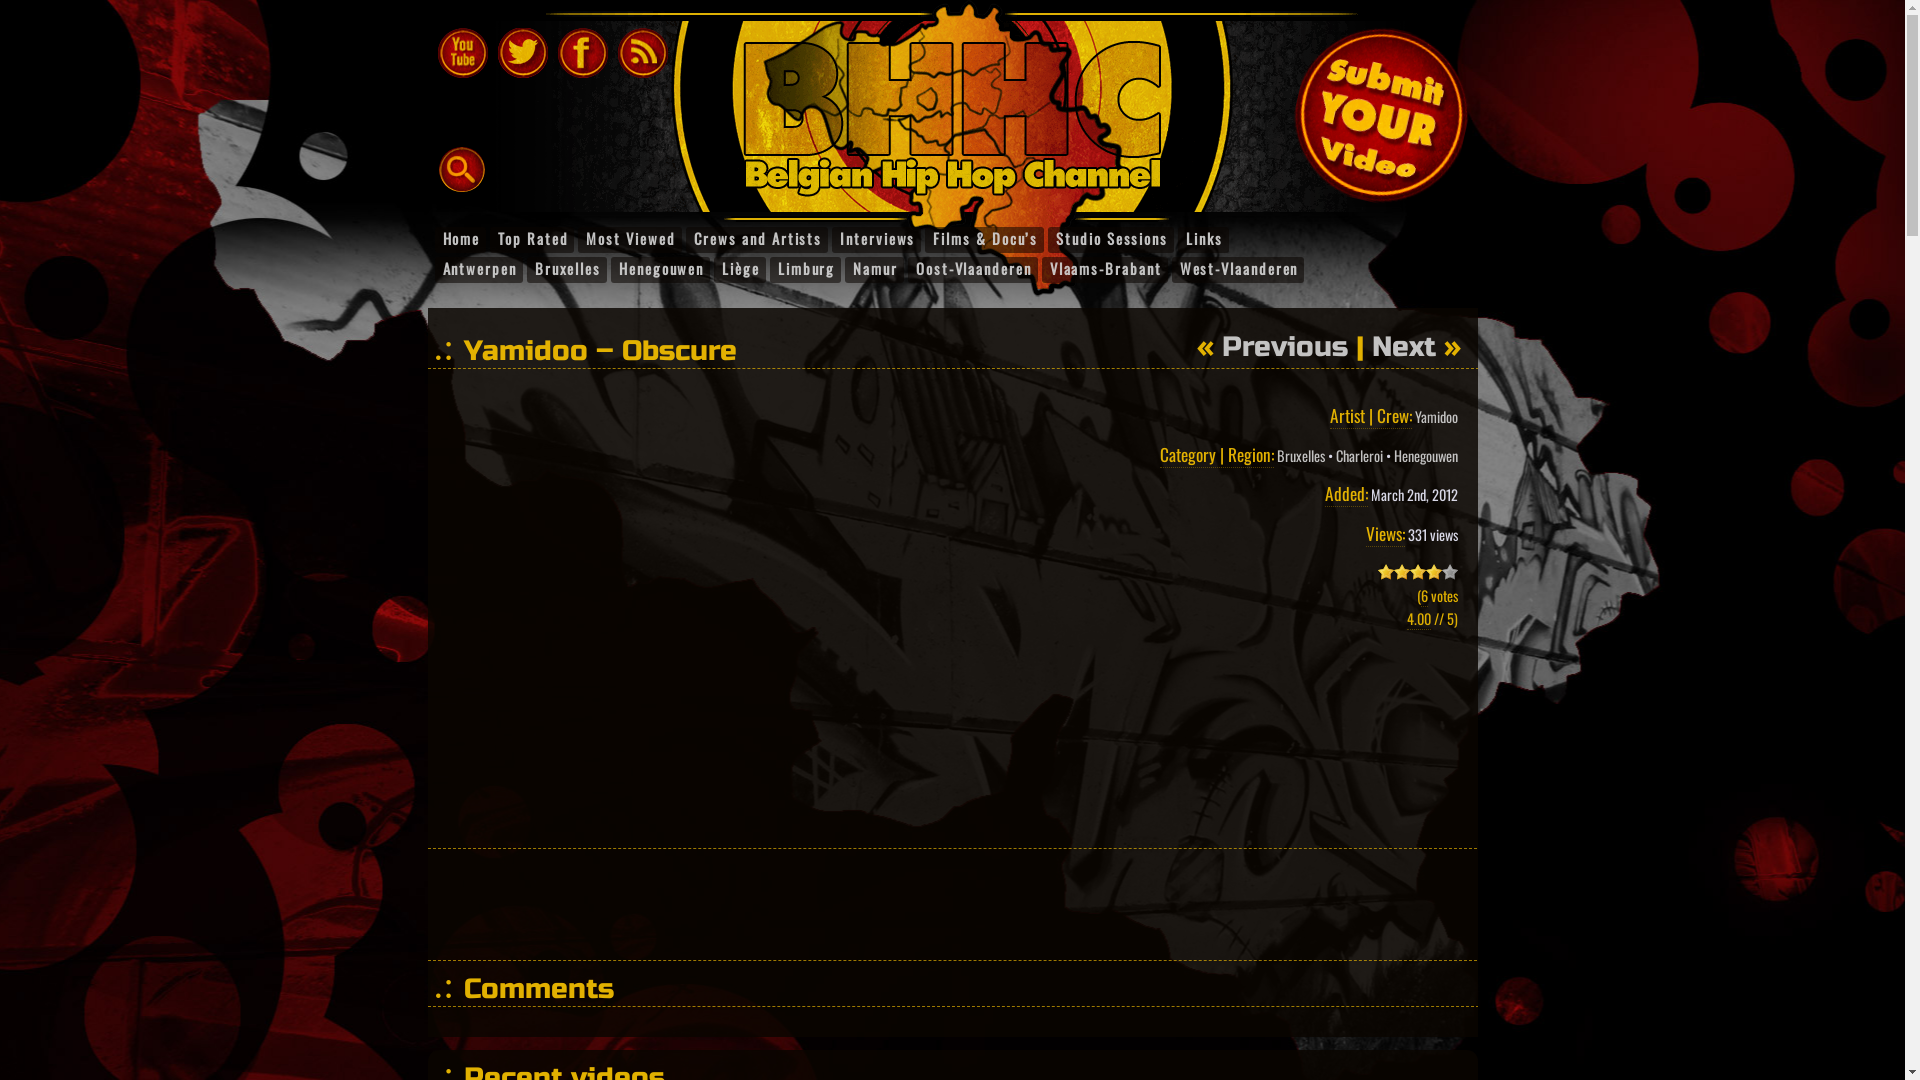 The height and width of the screenshot is (1080, 1920). What do you see at coordinates (876, 240) in the screenshot?
I see `Interviews` at bounding box center [876, 240].